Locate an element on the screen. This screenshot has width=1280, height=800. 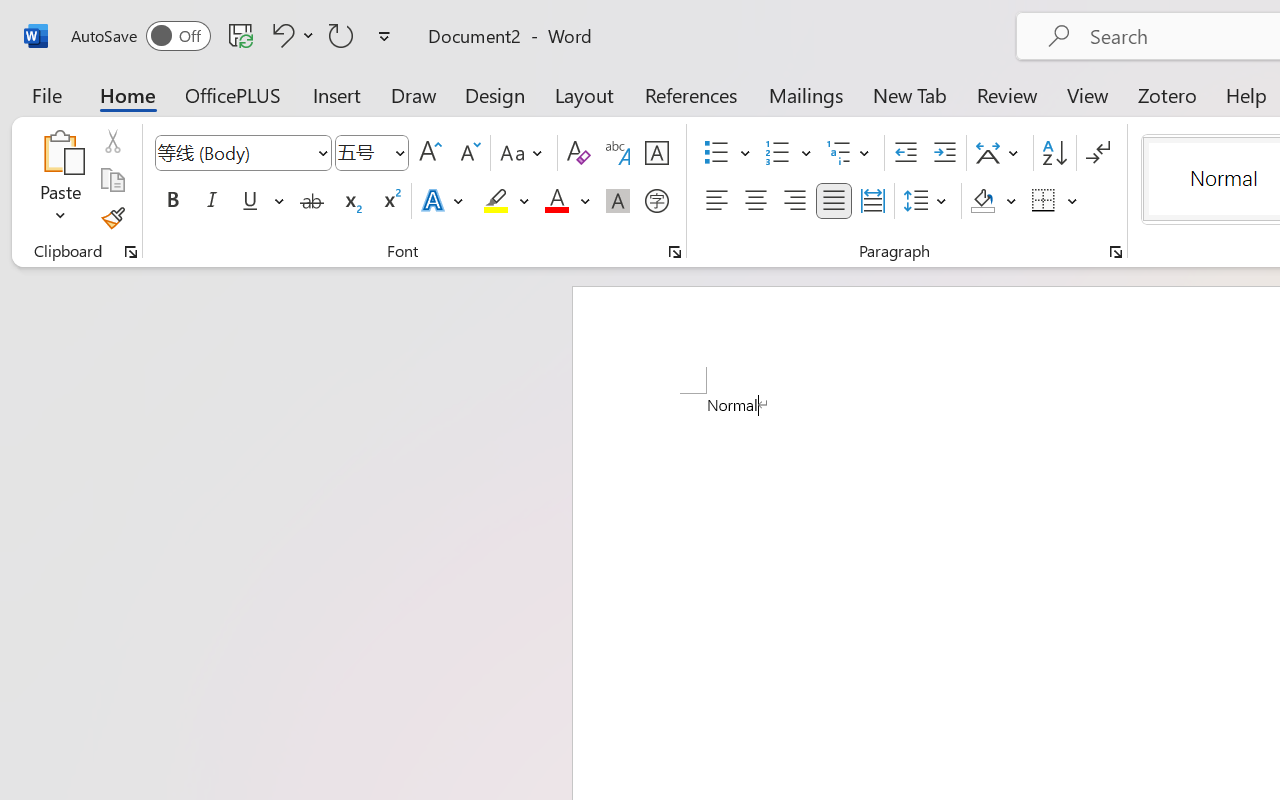
Insert is located at coordinates (338, 94).